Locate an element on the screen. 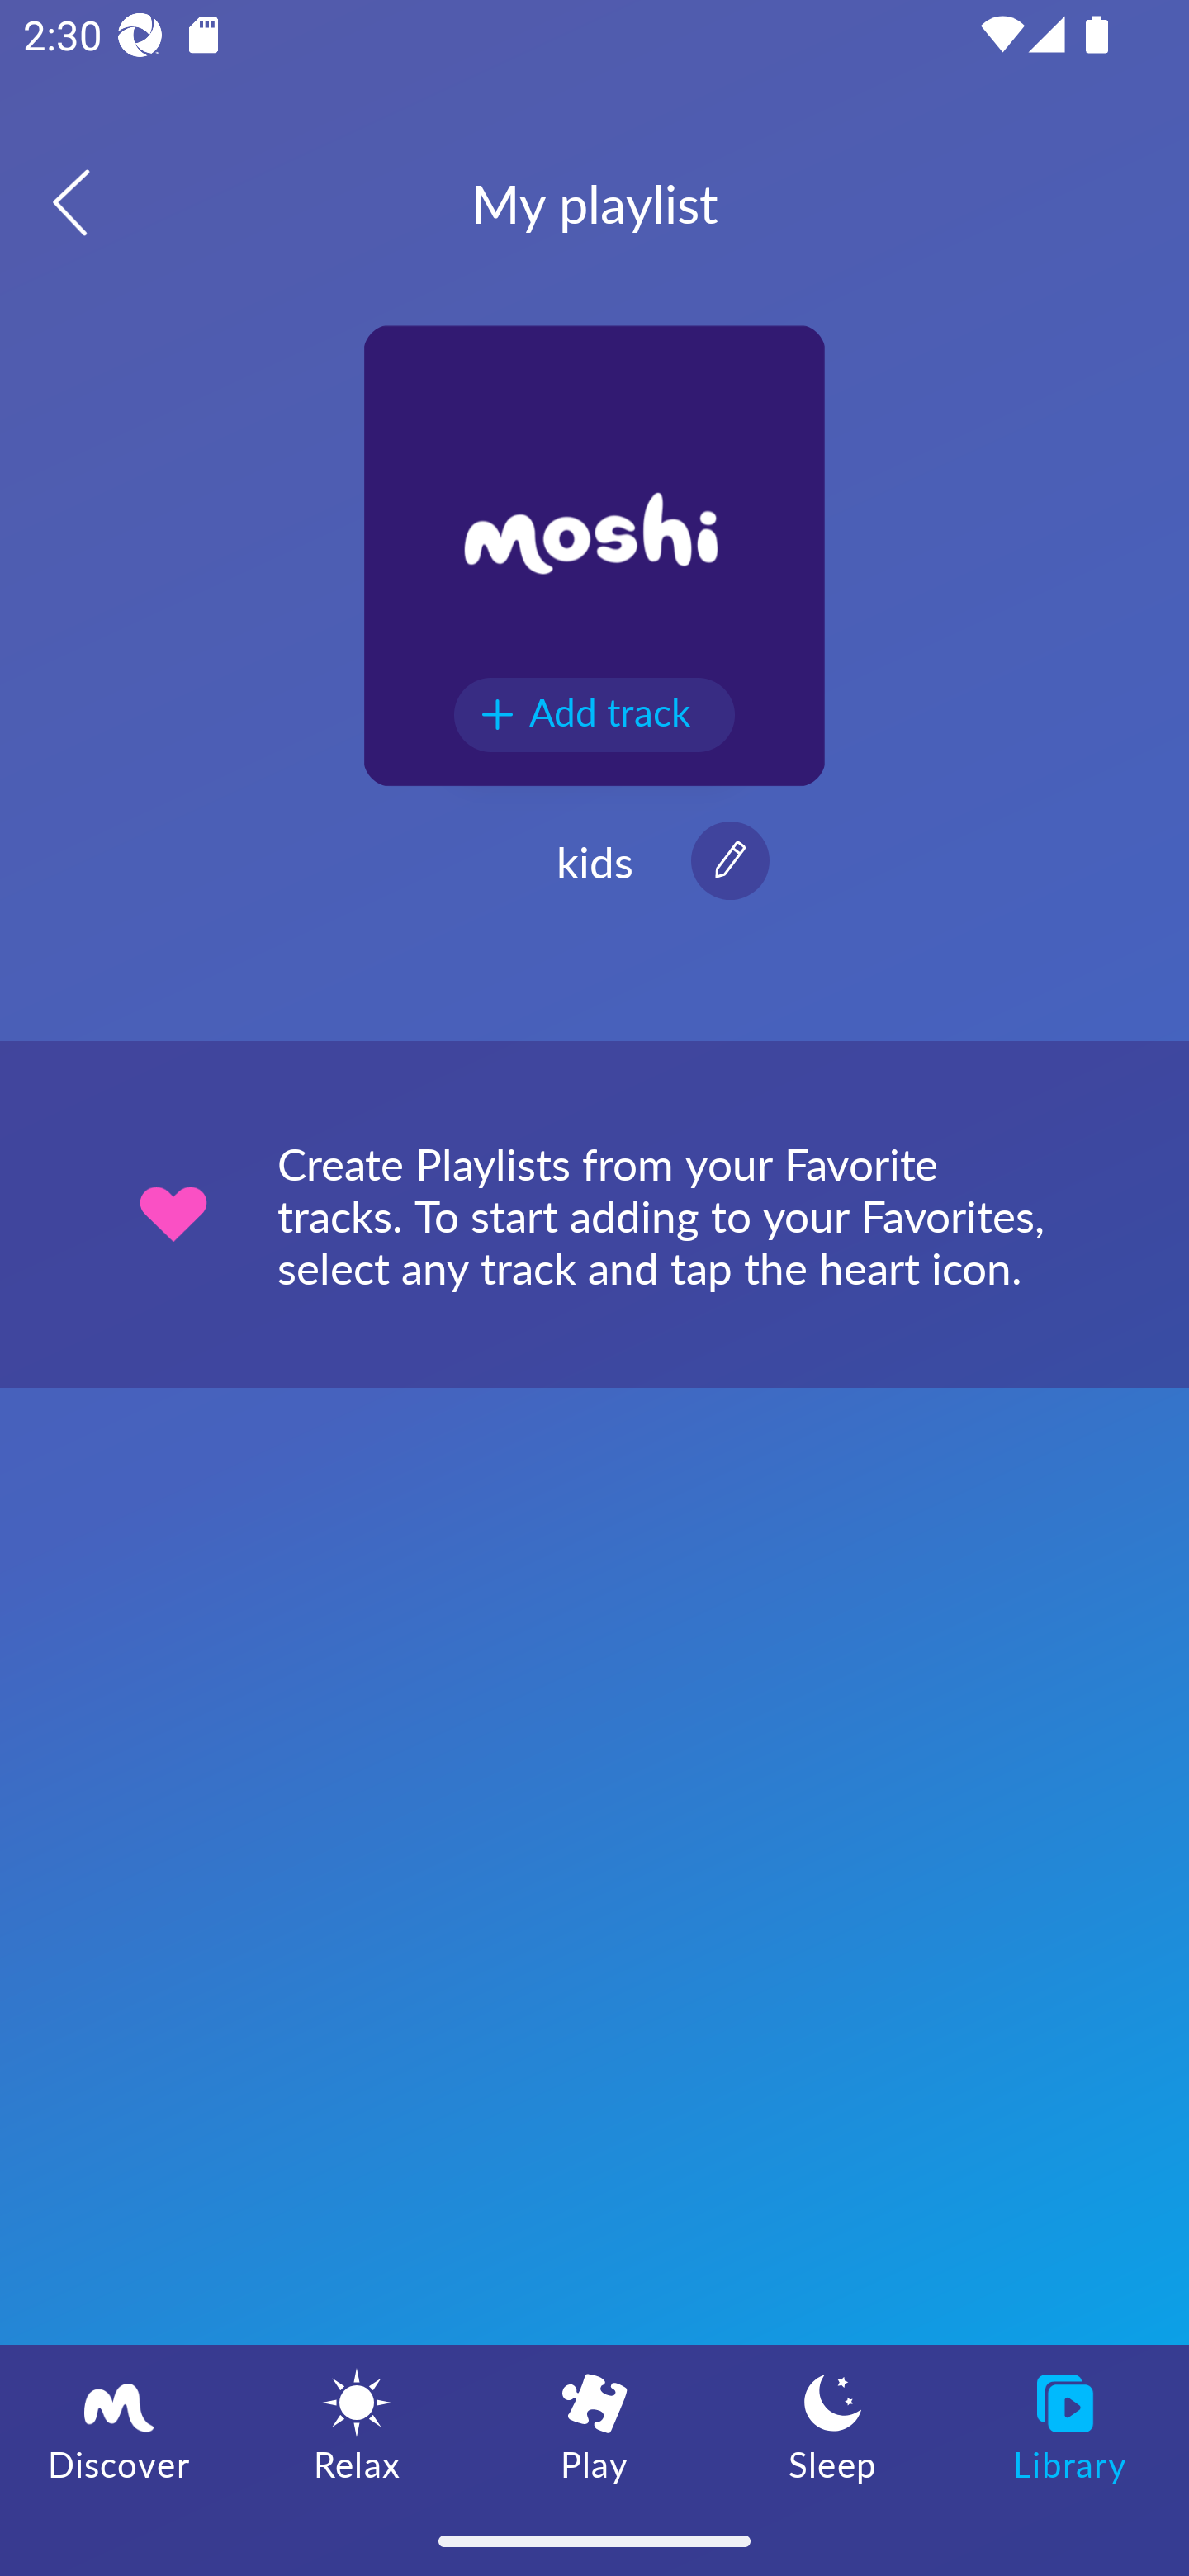 The image size is (1189, 2576). Play is located at coordinates (594, 2425).